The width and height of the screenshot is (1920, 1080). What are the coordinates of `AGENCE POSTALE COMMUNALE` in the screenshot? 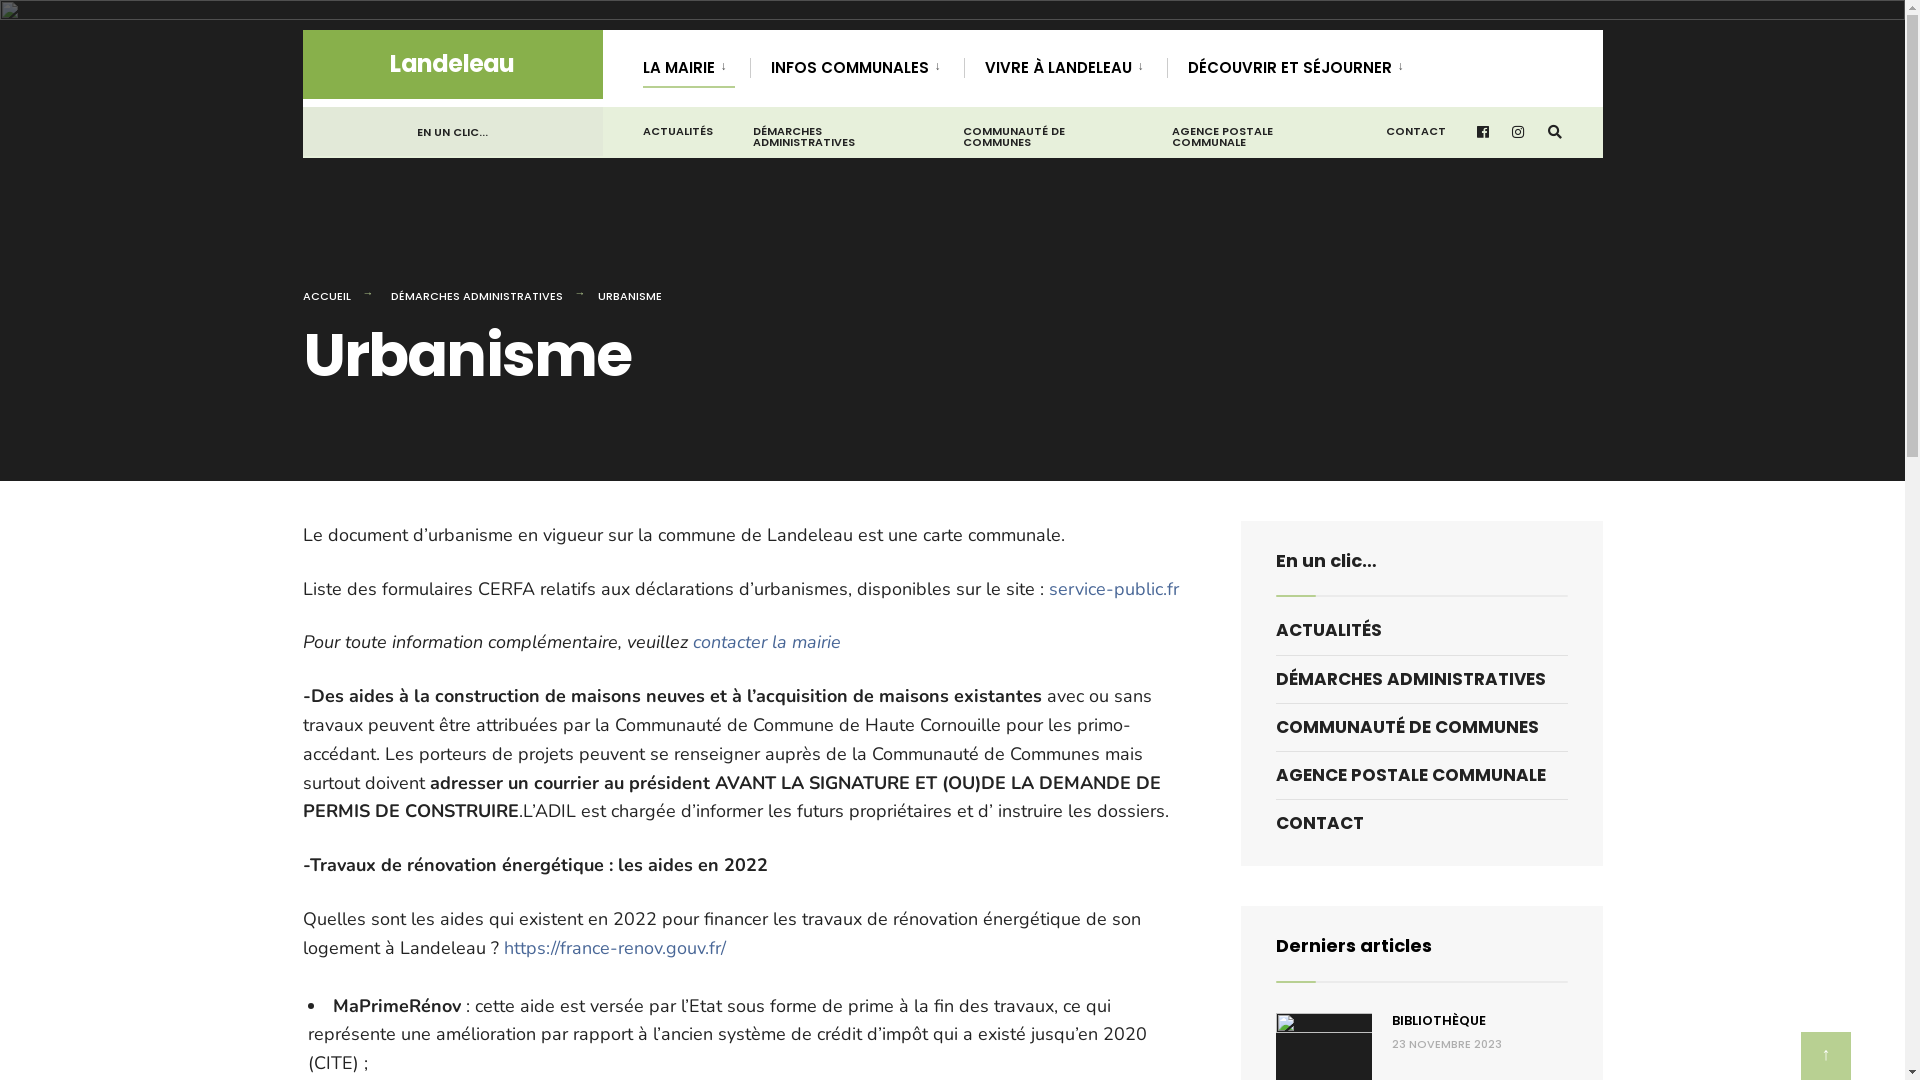 It's located at (1422, 776).